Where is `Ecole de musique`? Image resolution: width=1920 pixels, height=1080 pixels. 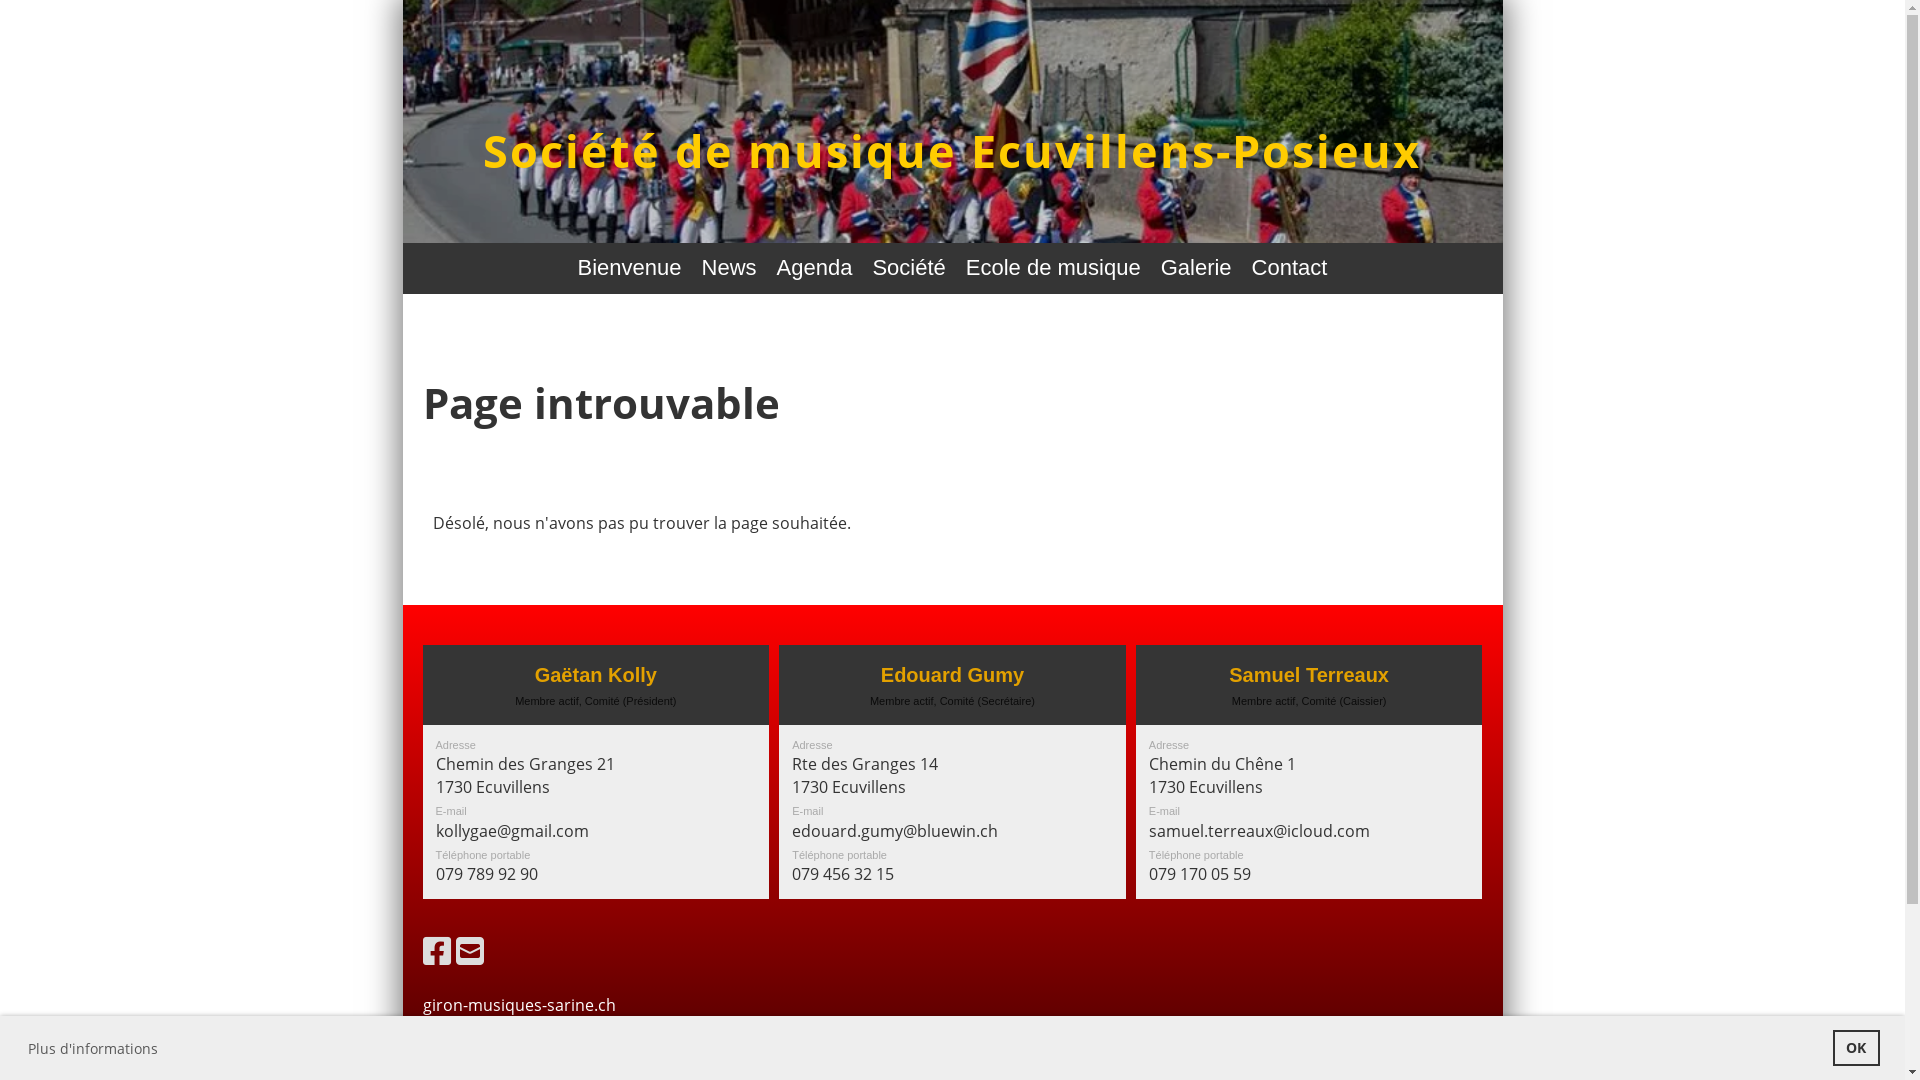 Ecole de musique is located at coordinates (1054, 268).